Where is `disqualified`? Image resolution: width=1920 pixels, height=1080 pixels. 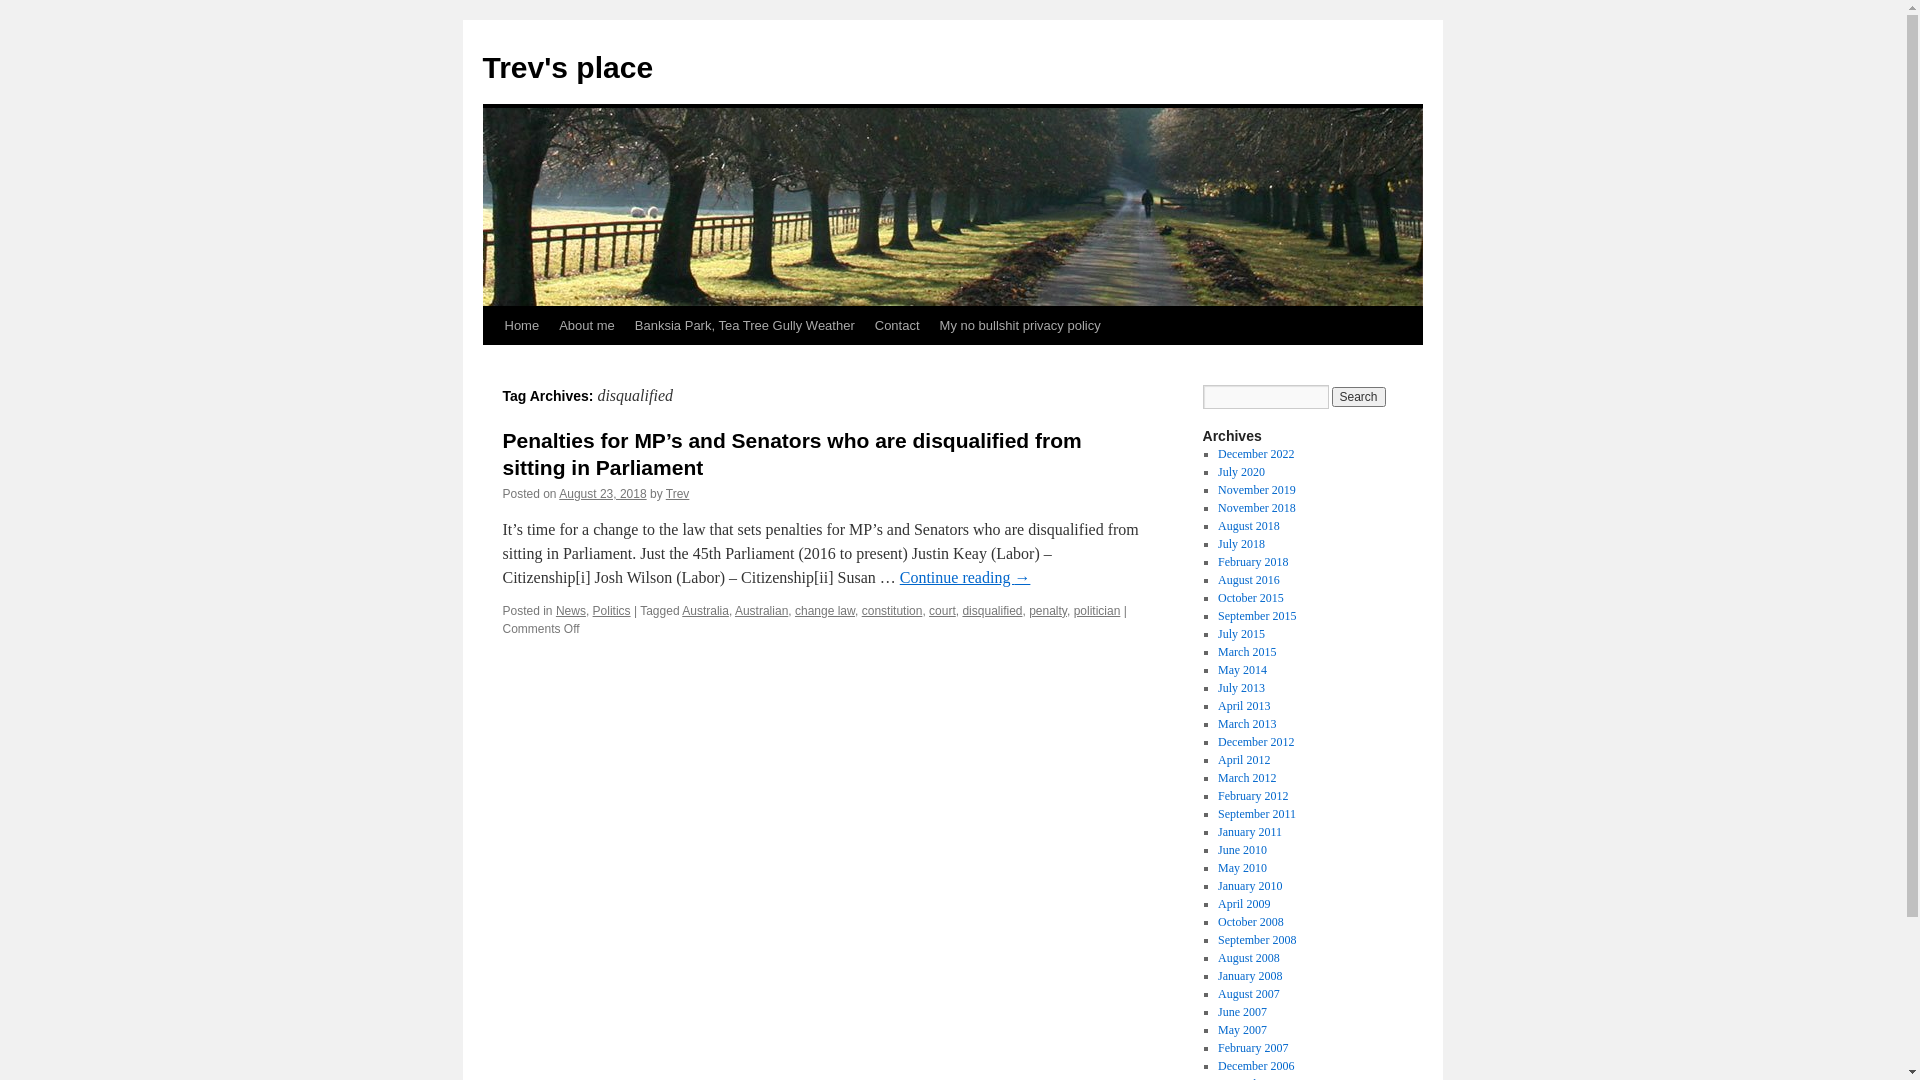 disqualified is located at coordinates (992, 611).